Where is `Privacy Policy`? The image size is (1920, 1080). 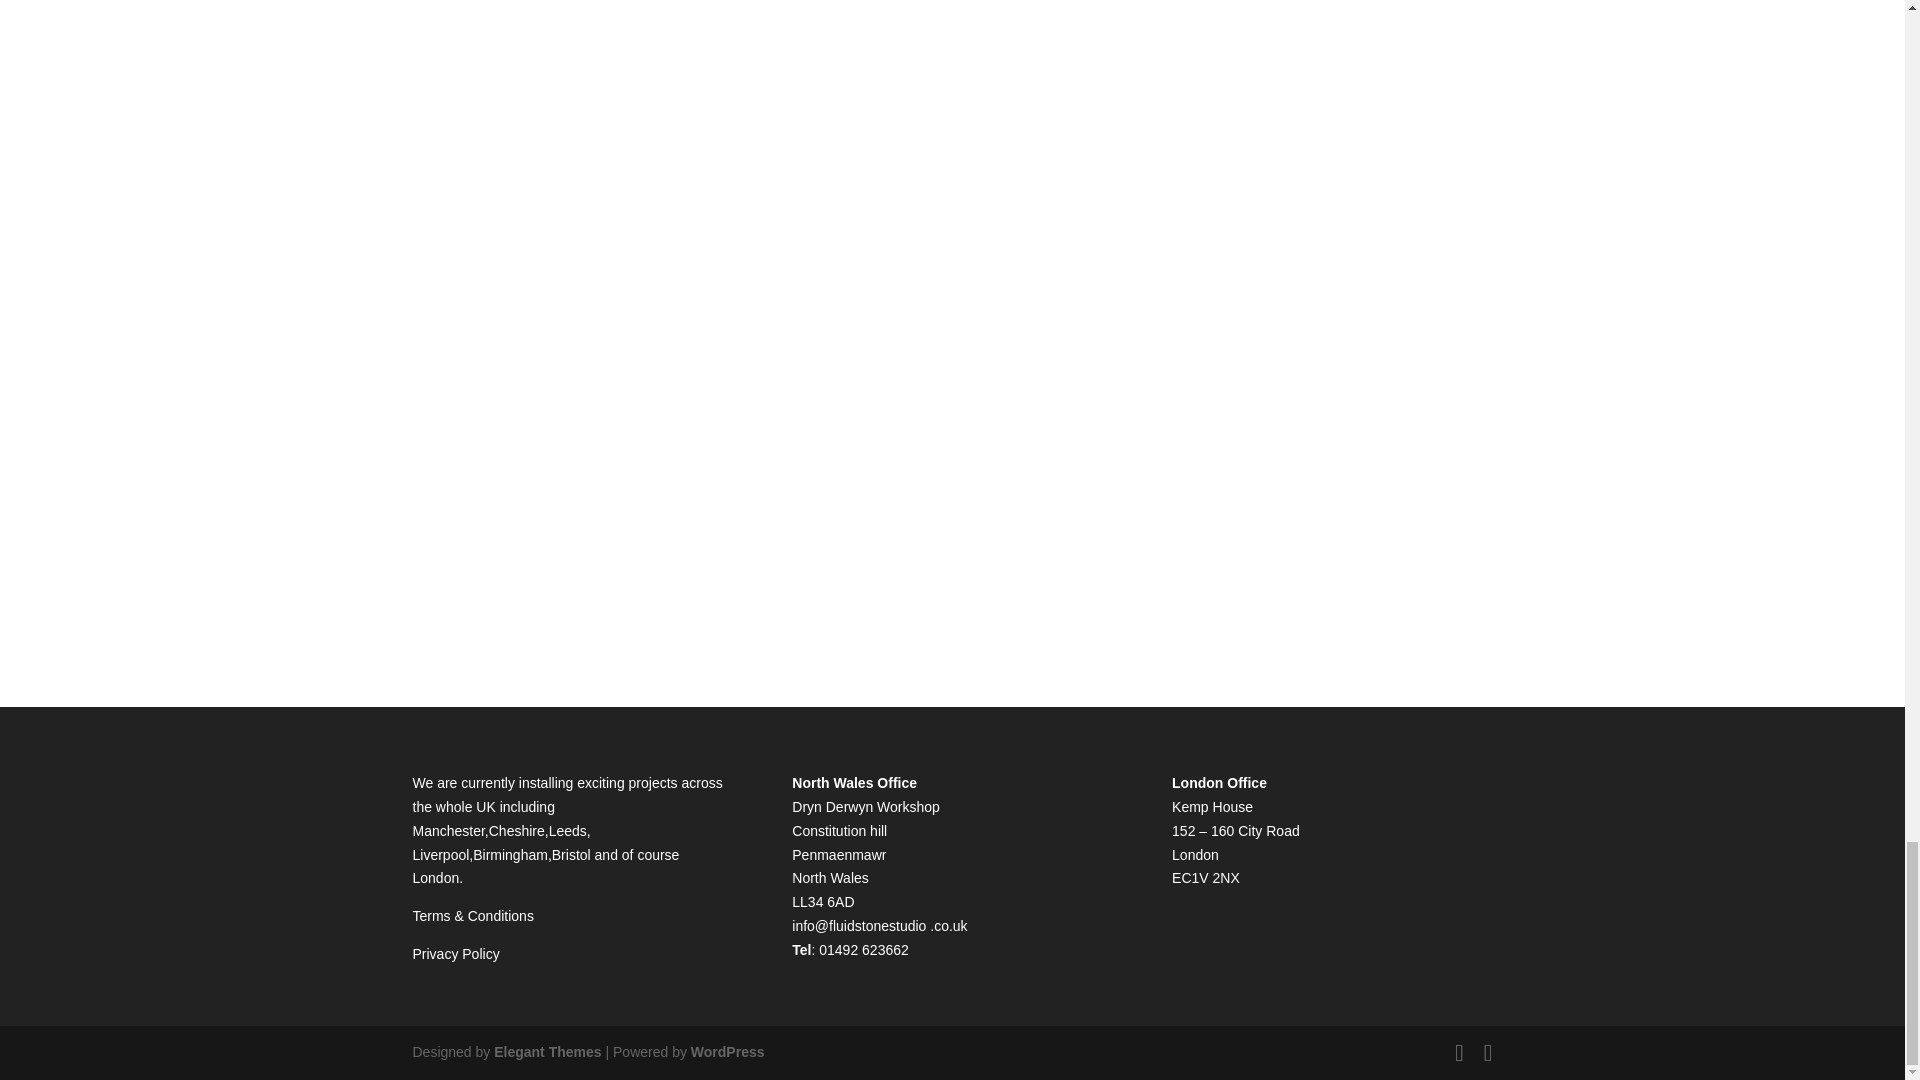
Privacy Policy is located at coordinates (456, 954).